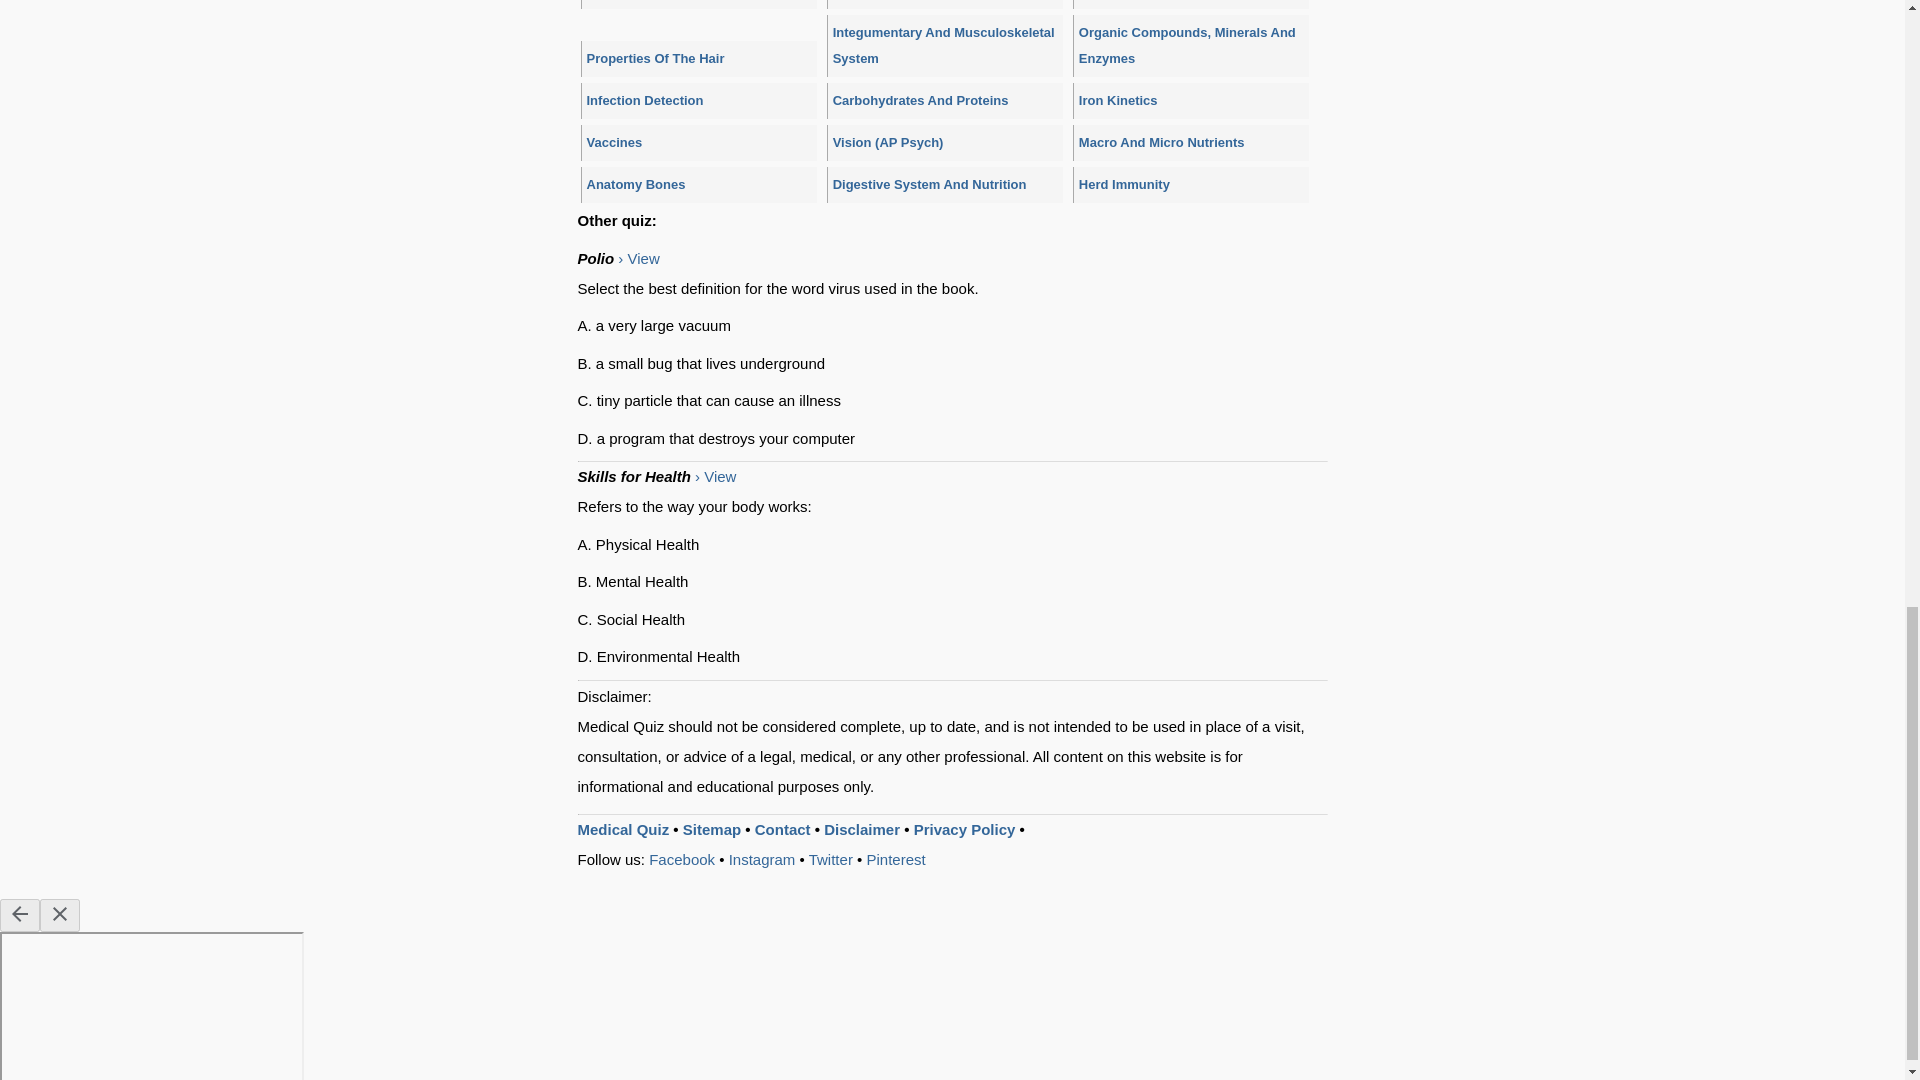 Image resolution: width=1920 pixels, height=1080 pixels. I want to click on Organic Compounds, Minerals And Enzymes, so click(1191, 46).